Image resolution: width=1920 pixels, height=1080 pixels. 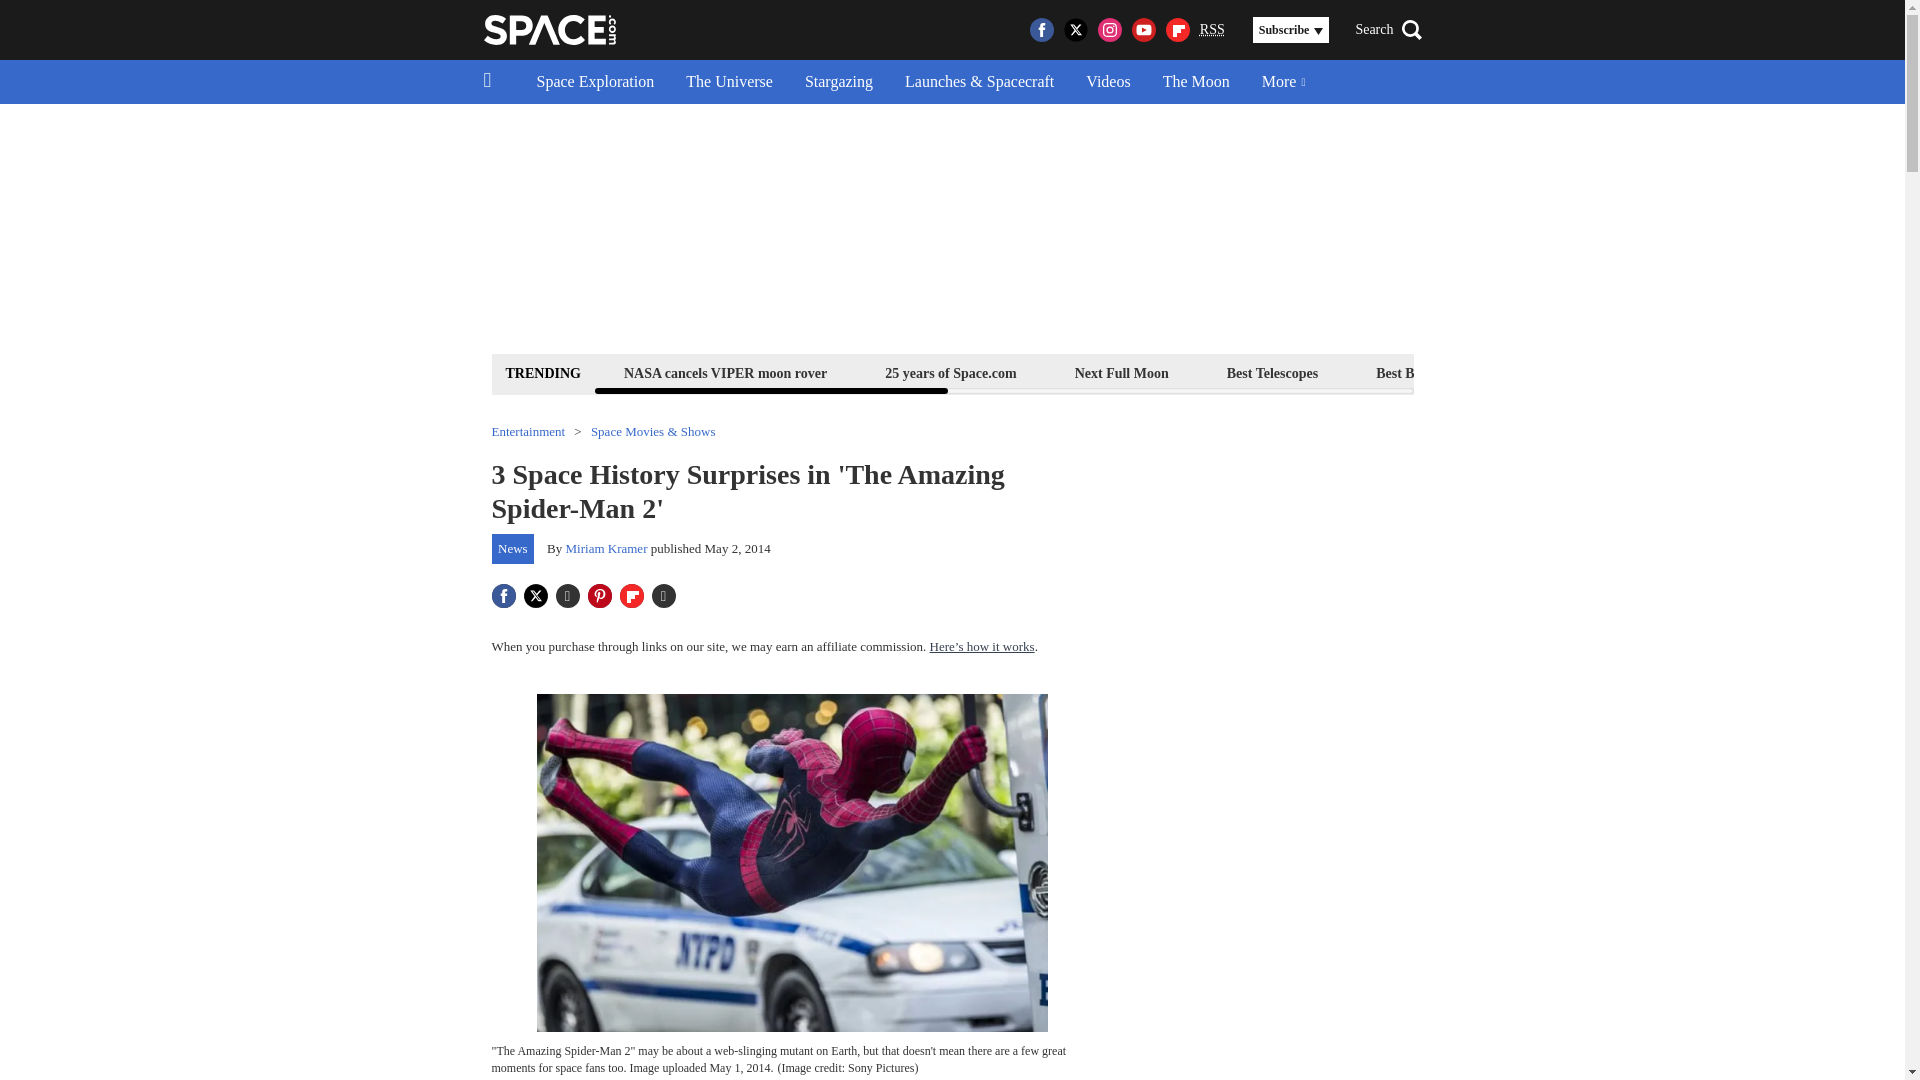 What do you see at coordinates (1121, 372) in the screenshot?
I see `Next Full Moon` at bounding box center [1121, 372].